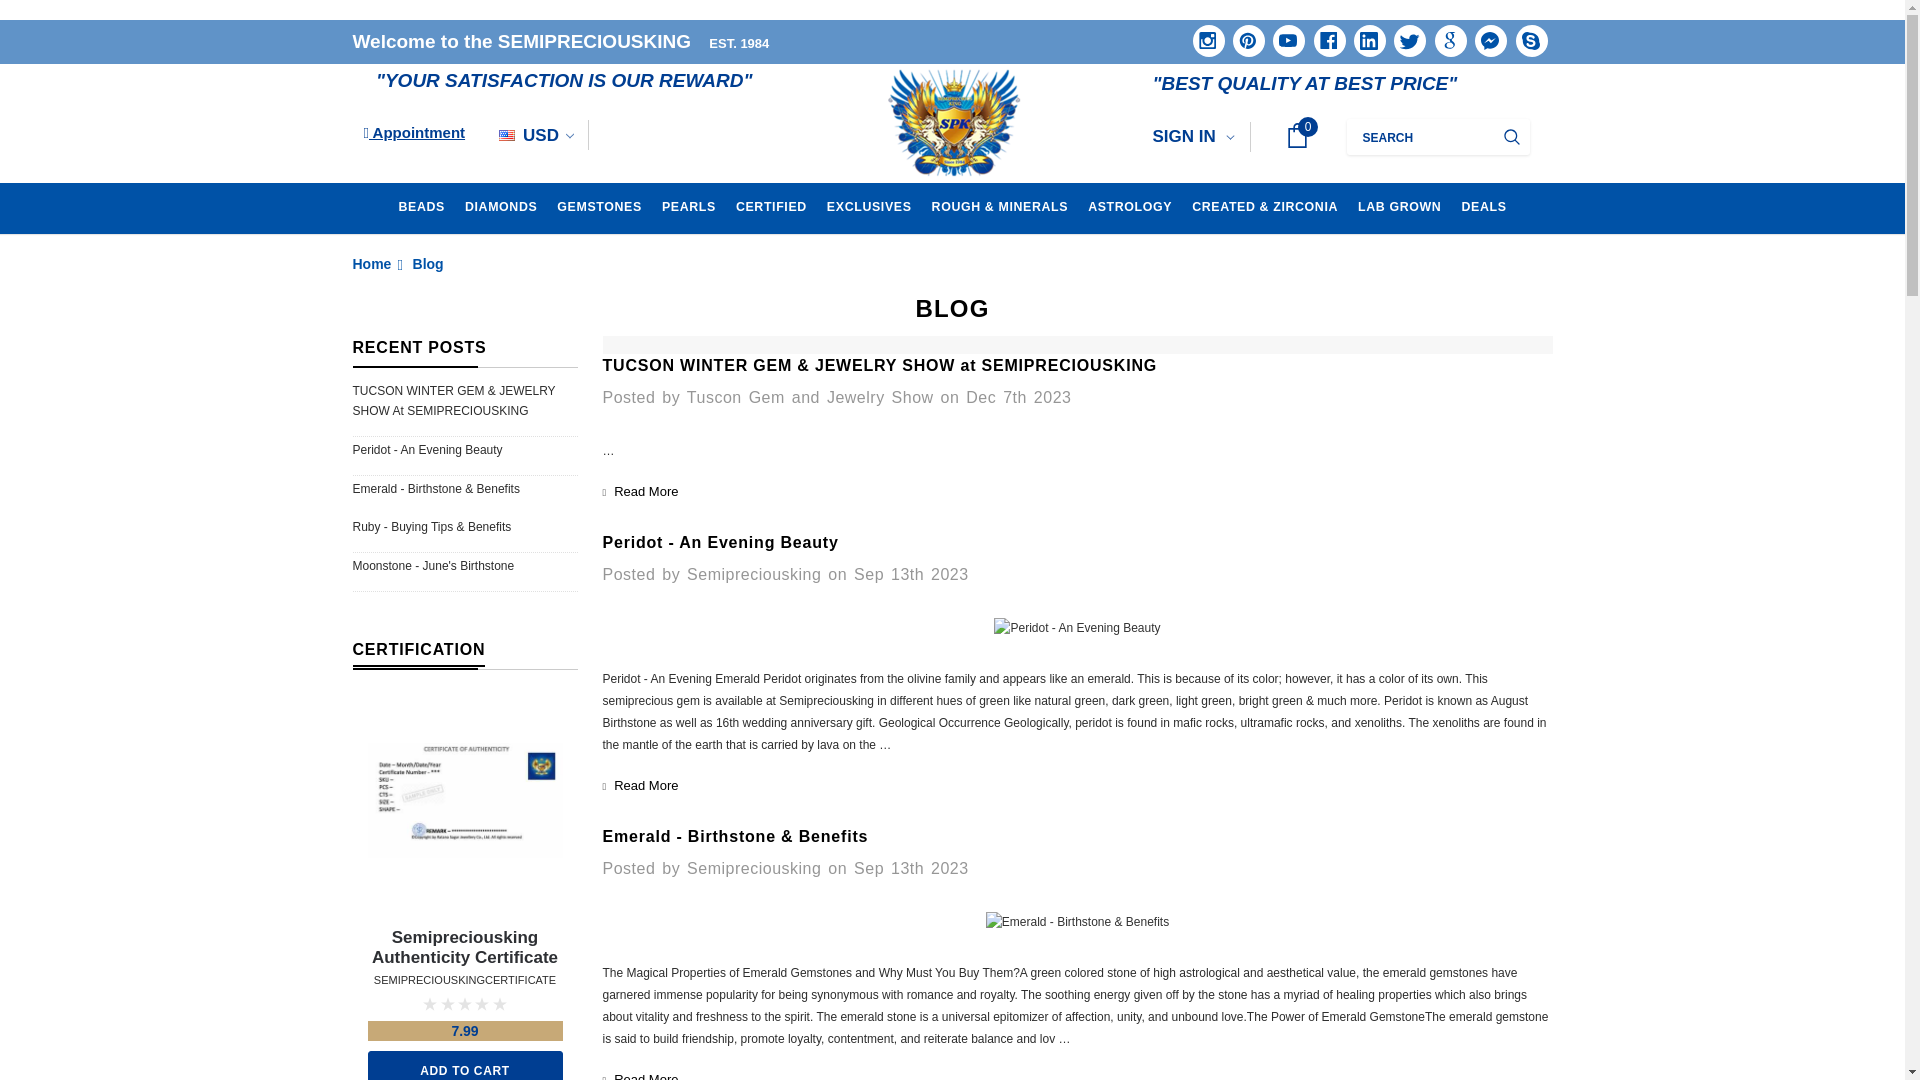 This screenshot has height=1080, width=1920. I want to click on youtube, so click(1281, 34).